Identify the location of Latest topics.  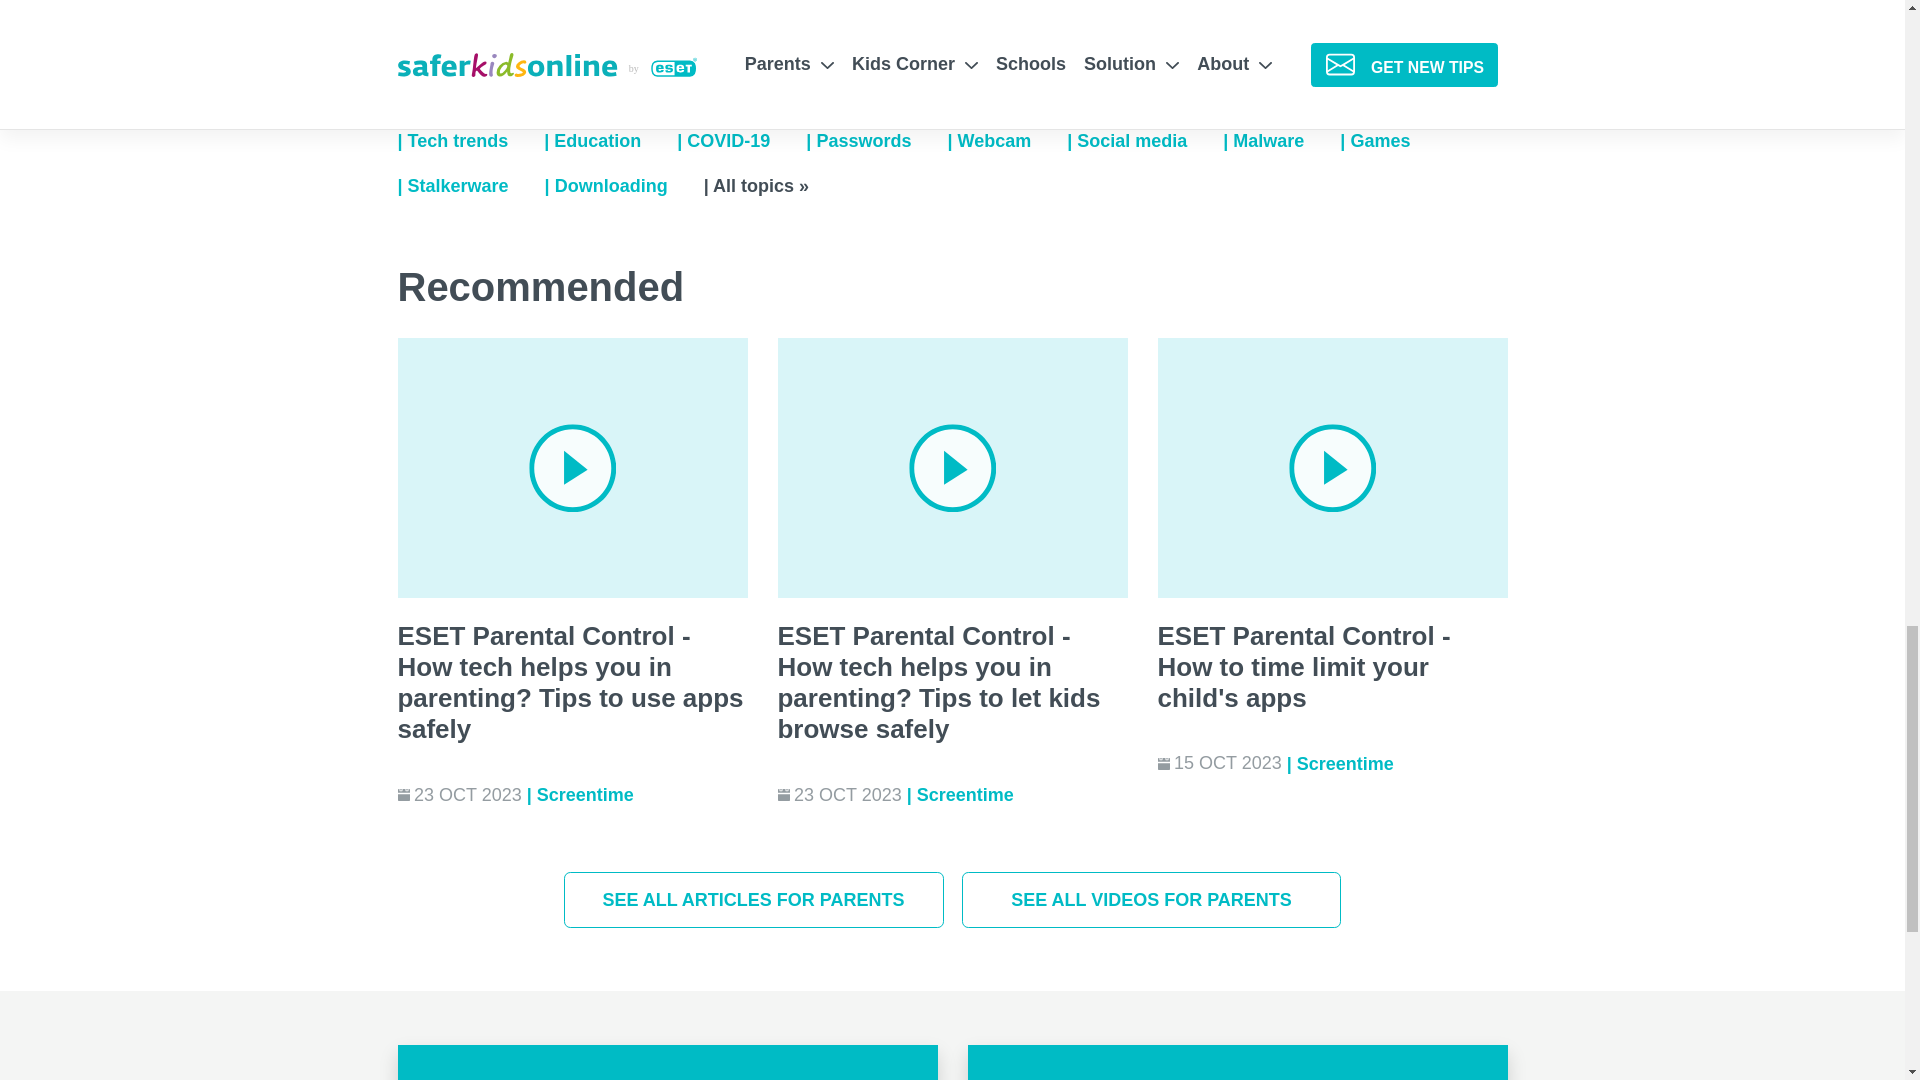
(610, 141).